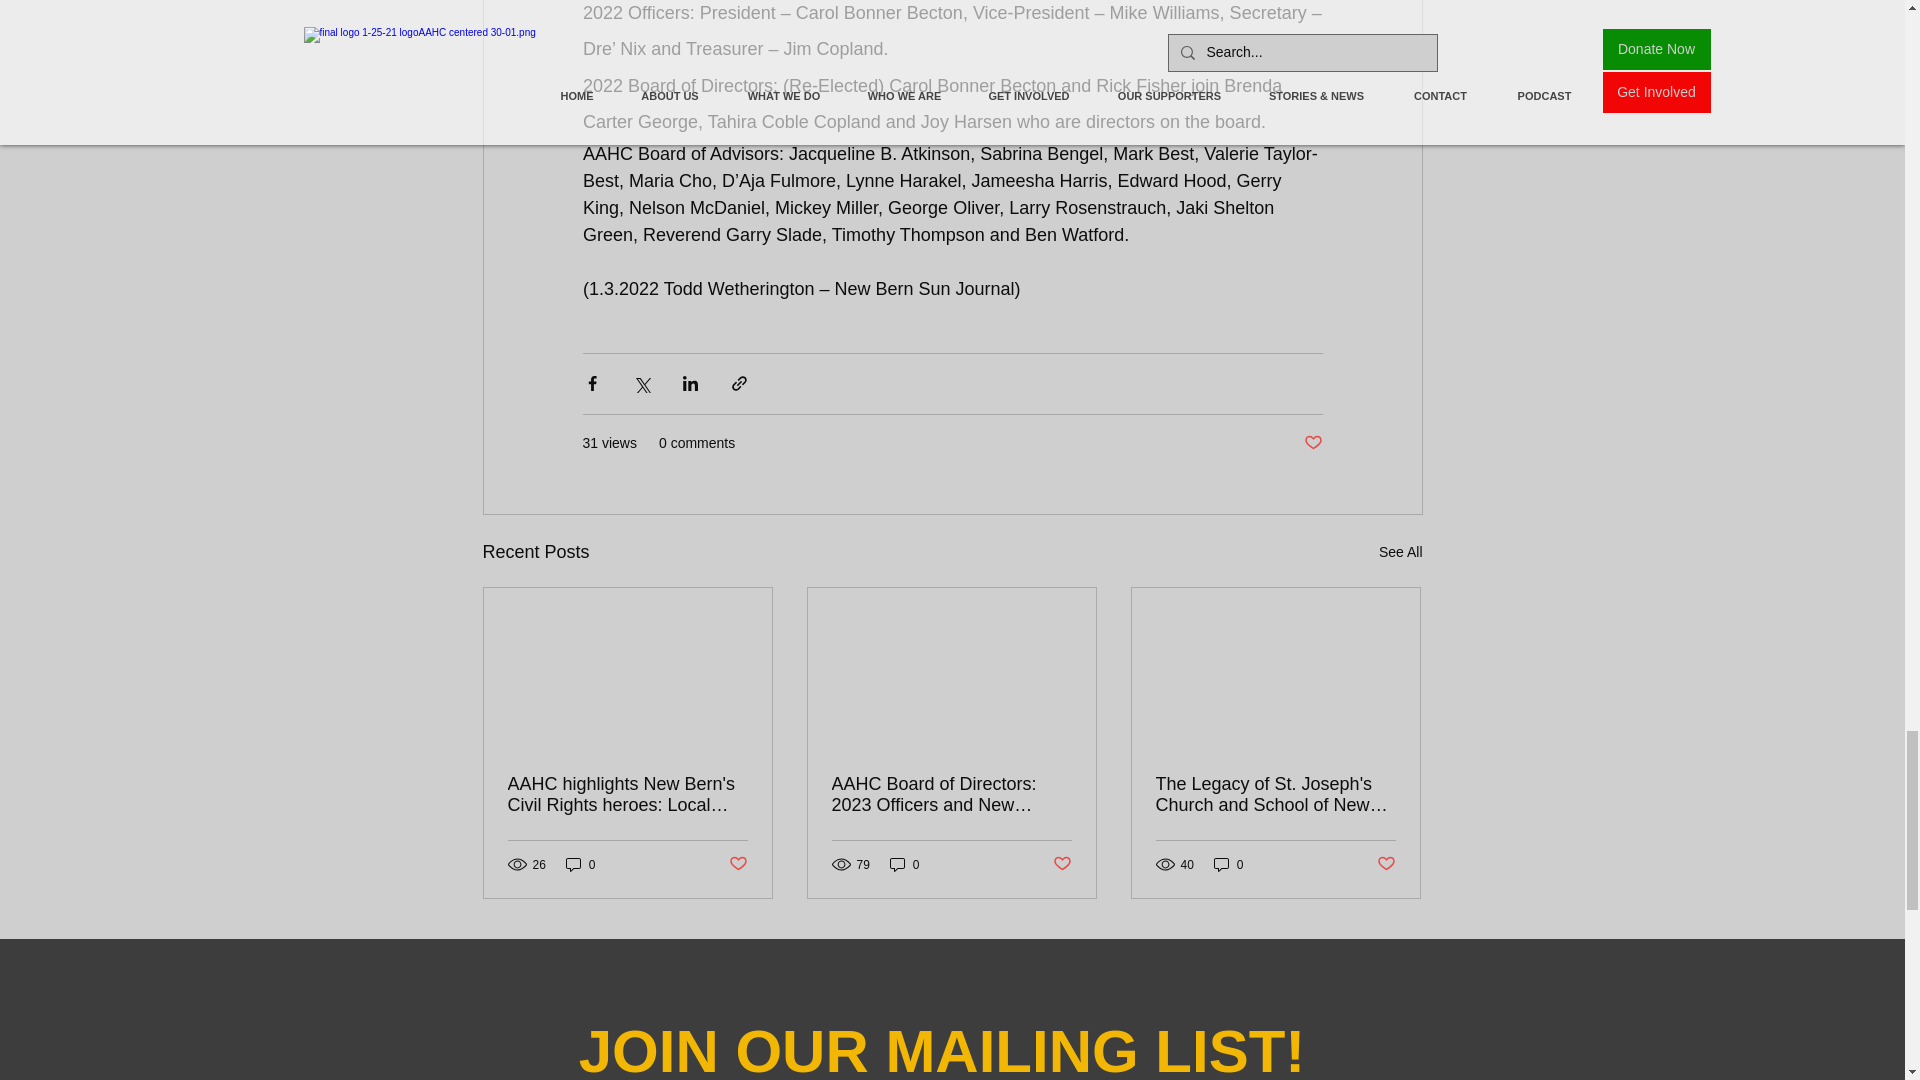 This screenshot has height=1080, width=1920. Describe the element at coordinates (736, 864) in the screenshot. I see `Post not marked as liked` at that location.